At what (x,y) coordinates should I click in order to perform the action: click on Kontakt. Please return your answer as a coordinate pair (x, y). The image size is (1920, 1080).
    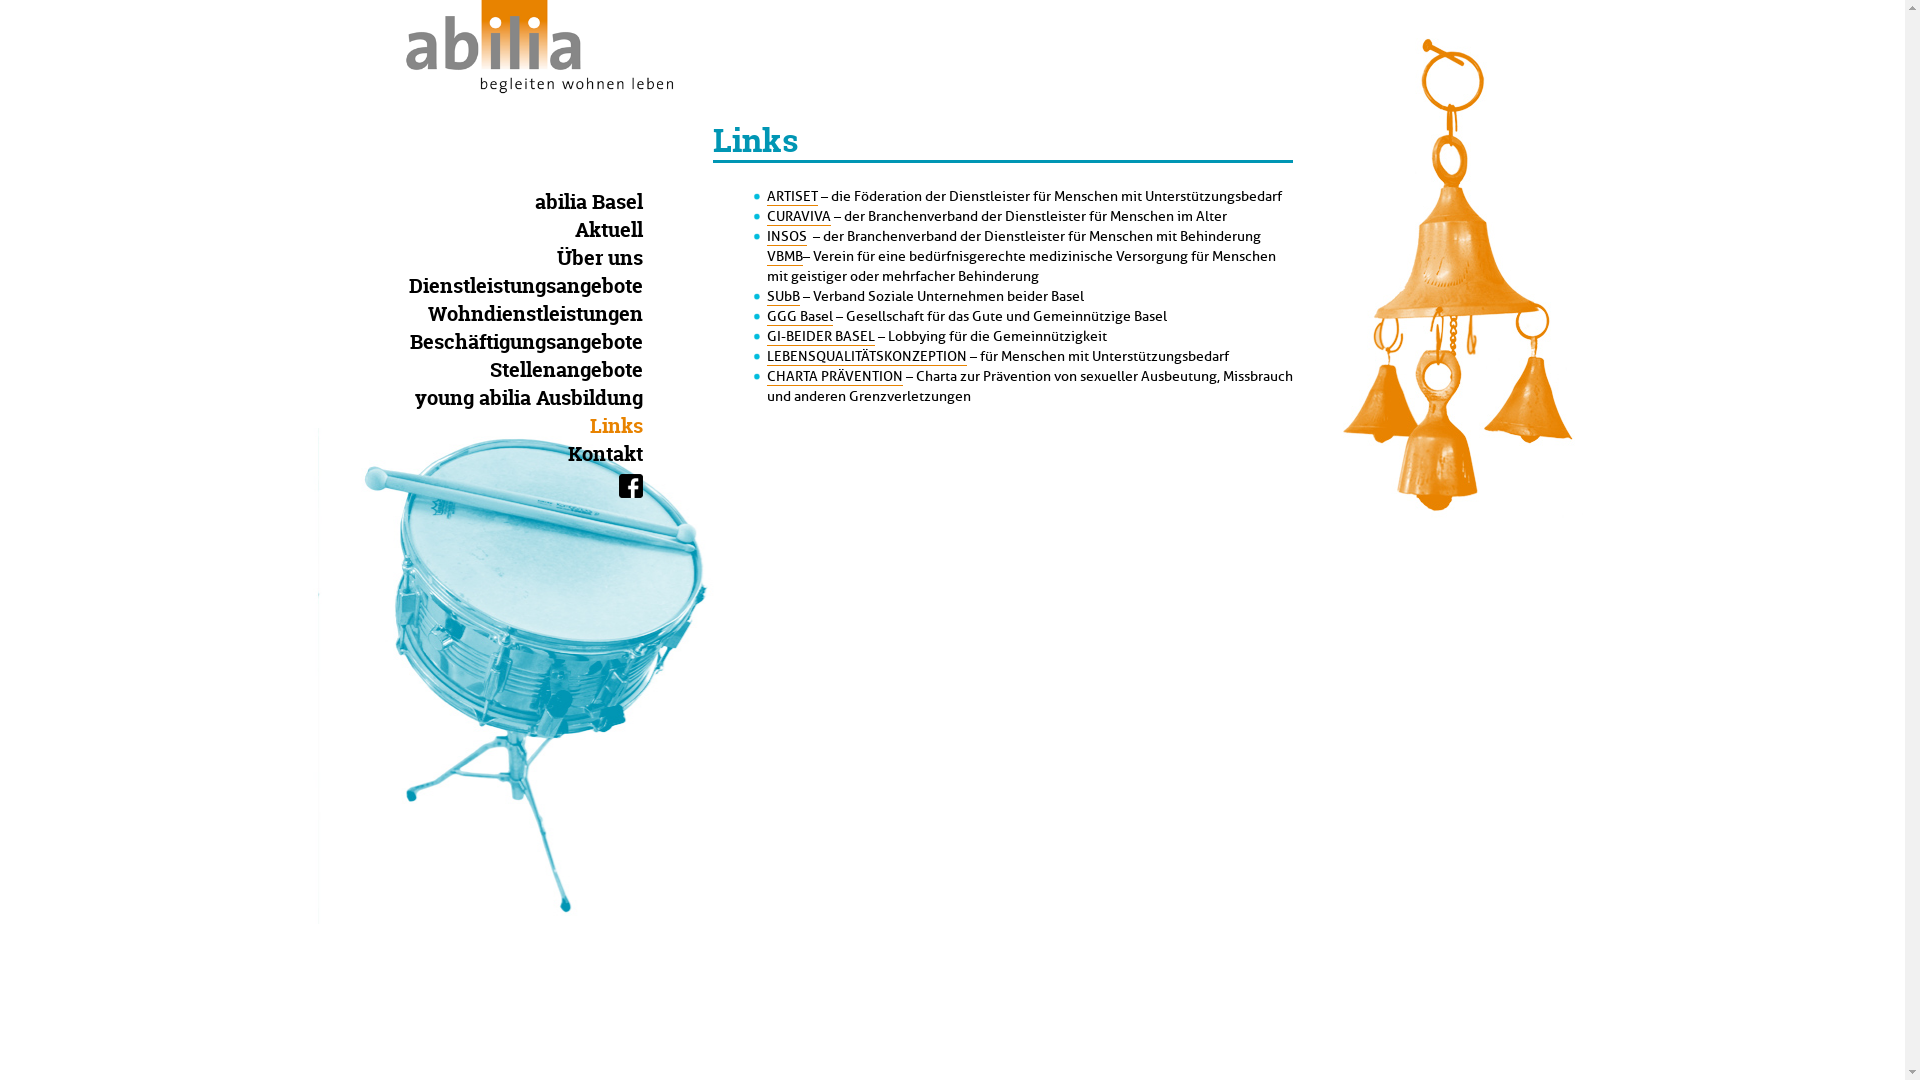
    Looking at the image, I should click on (620, 454).